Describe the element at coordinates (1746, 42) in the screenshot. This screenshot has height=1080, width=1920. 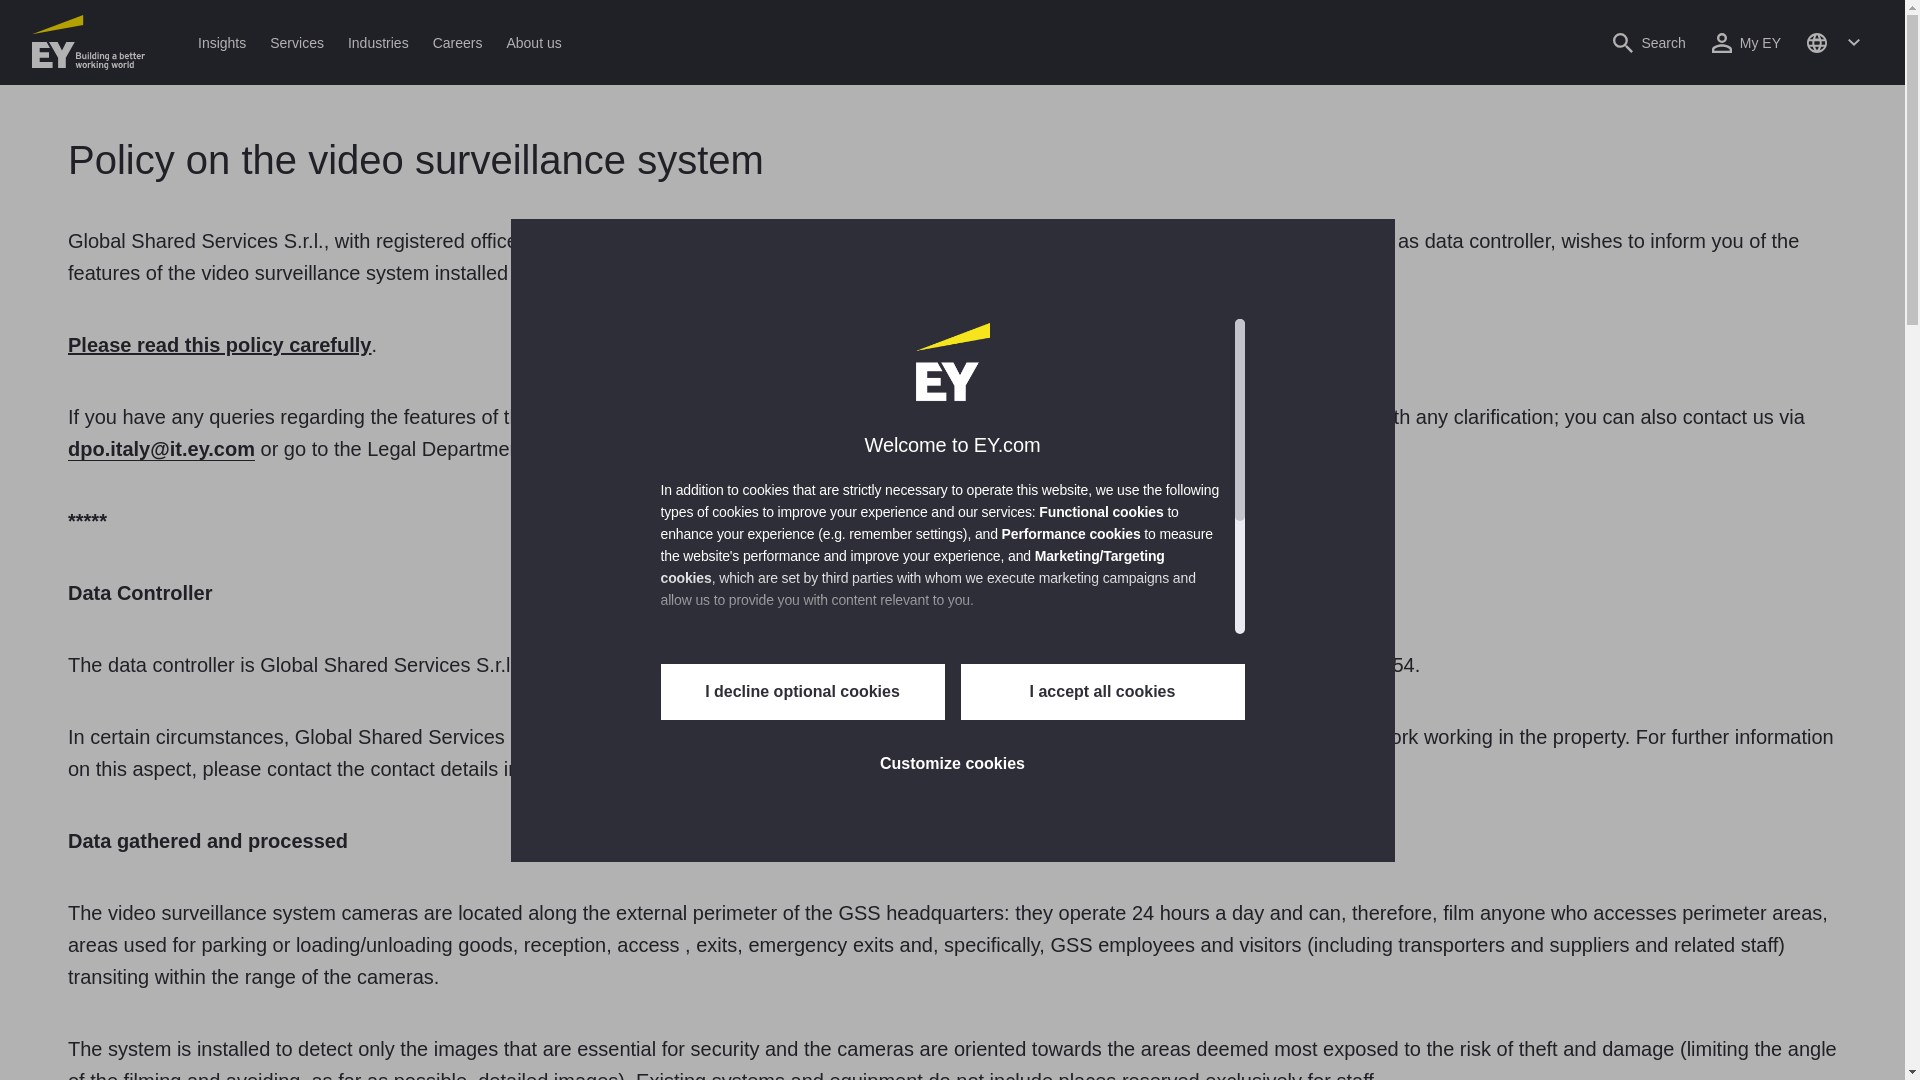
I see `My EY` at that location.